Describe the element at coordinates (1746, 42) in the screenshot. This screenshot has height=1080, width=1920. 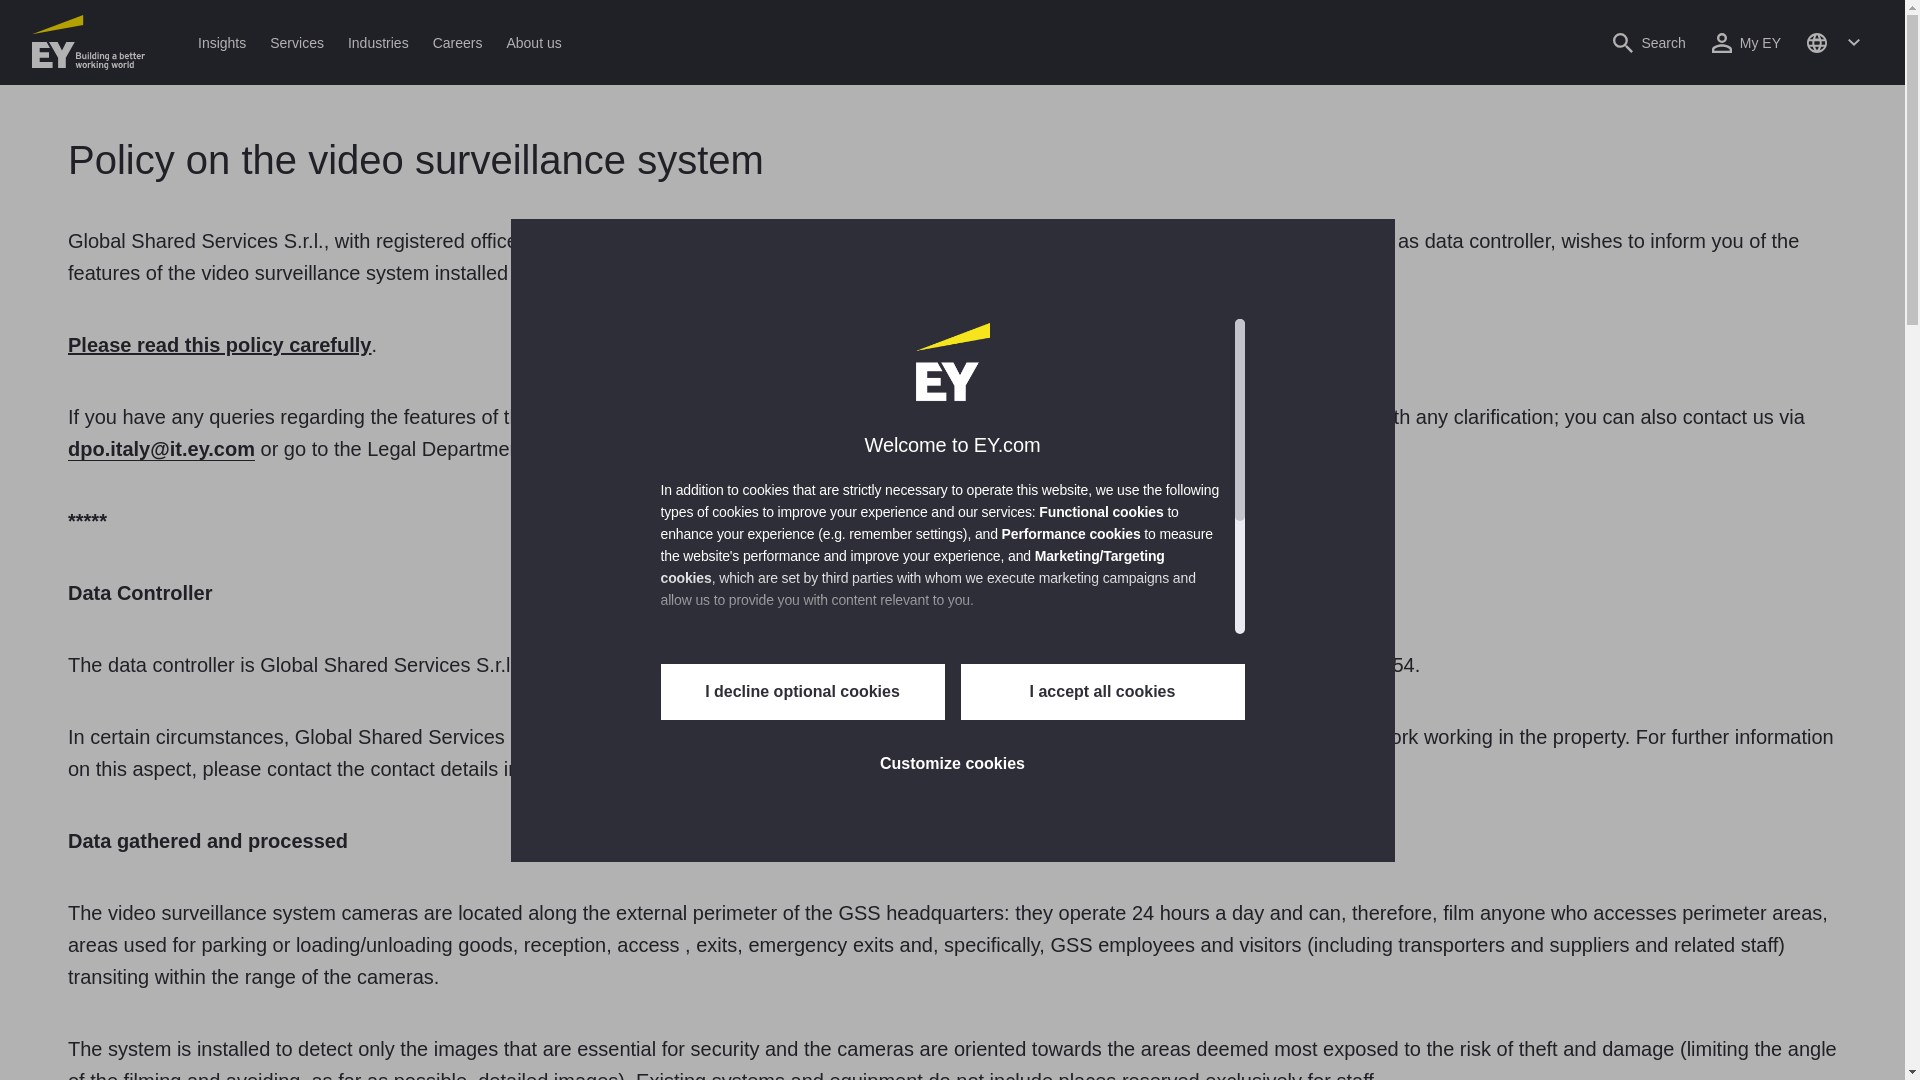
I see `My EY` at that location.